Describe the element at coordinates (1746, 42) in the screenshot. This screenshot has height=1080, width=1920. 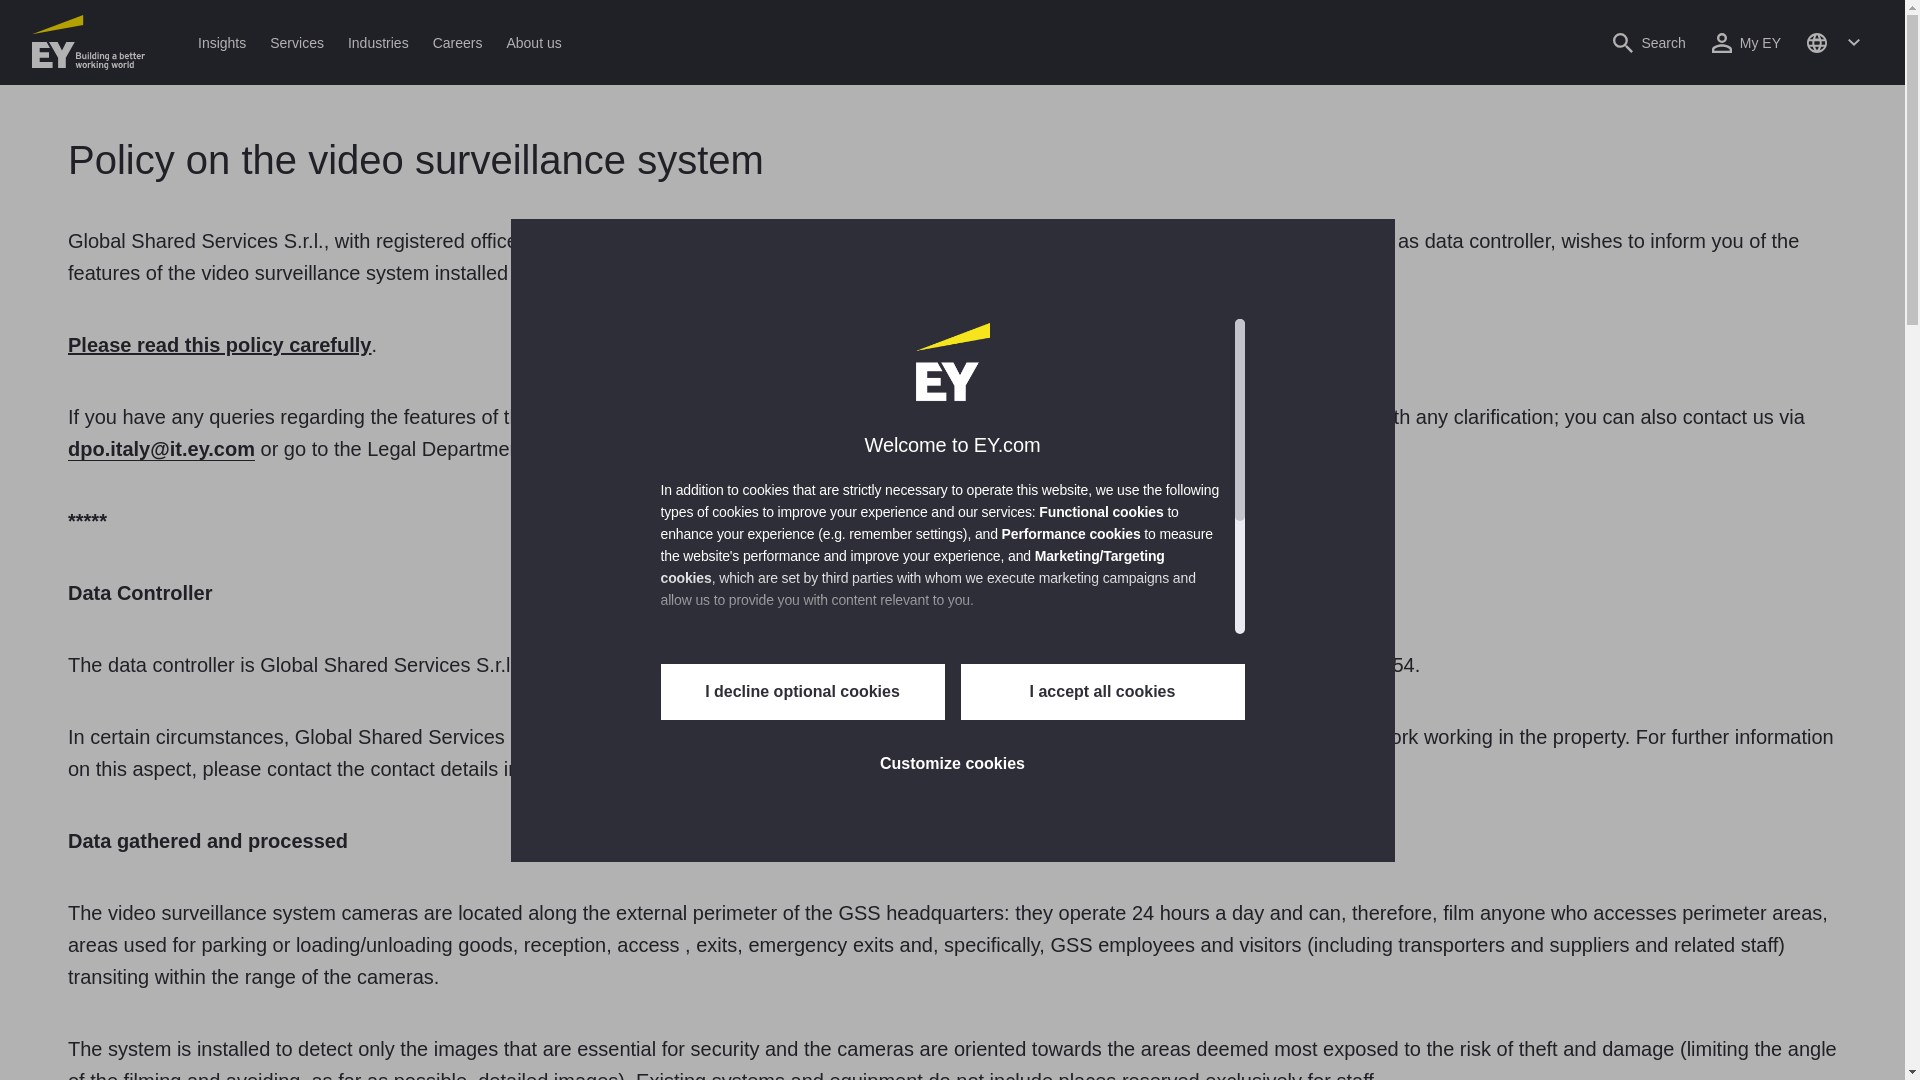
I see `My EY` at that location.